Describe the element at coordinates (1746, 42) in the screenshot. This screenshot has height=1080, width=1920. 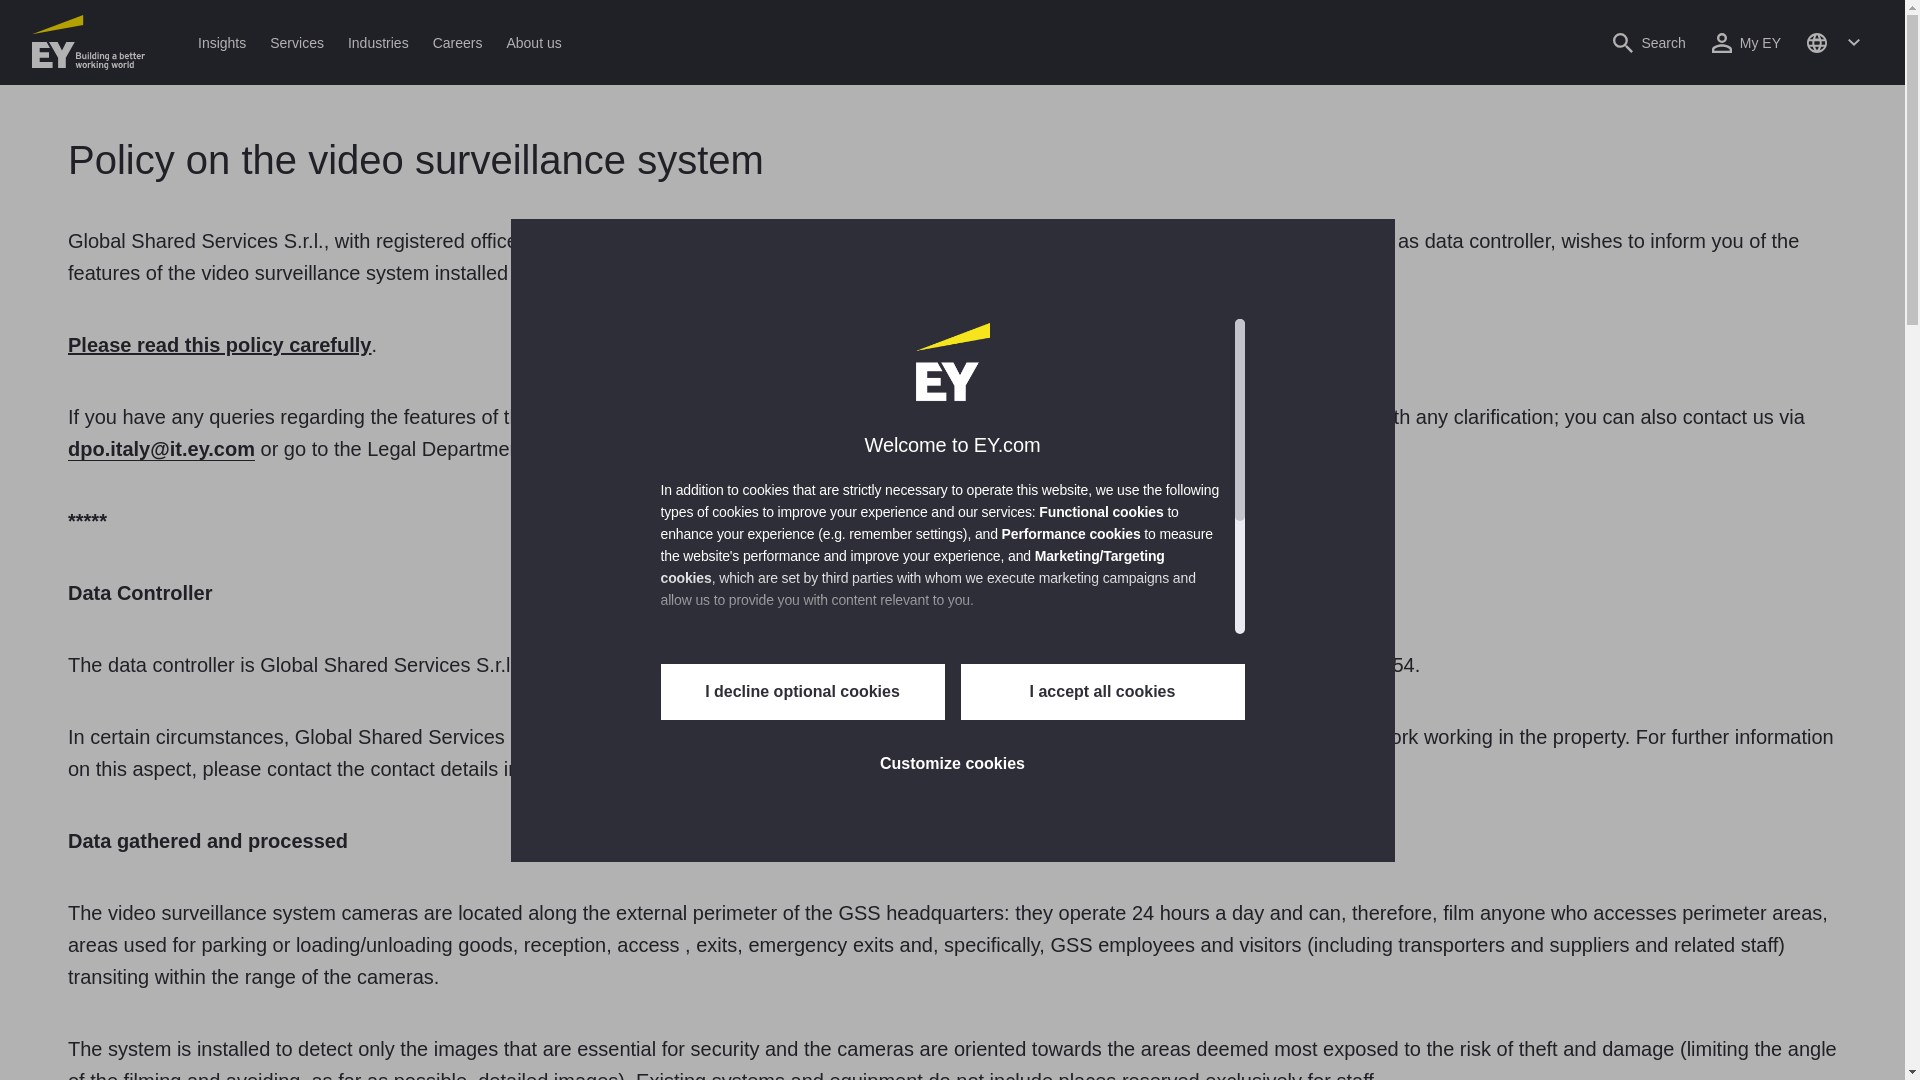
I see `My EY` at that location.